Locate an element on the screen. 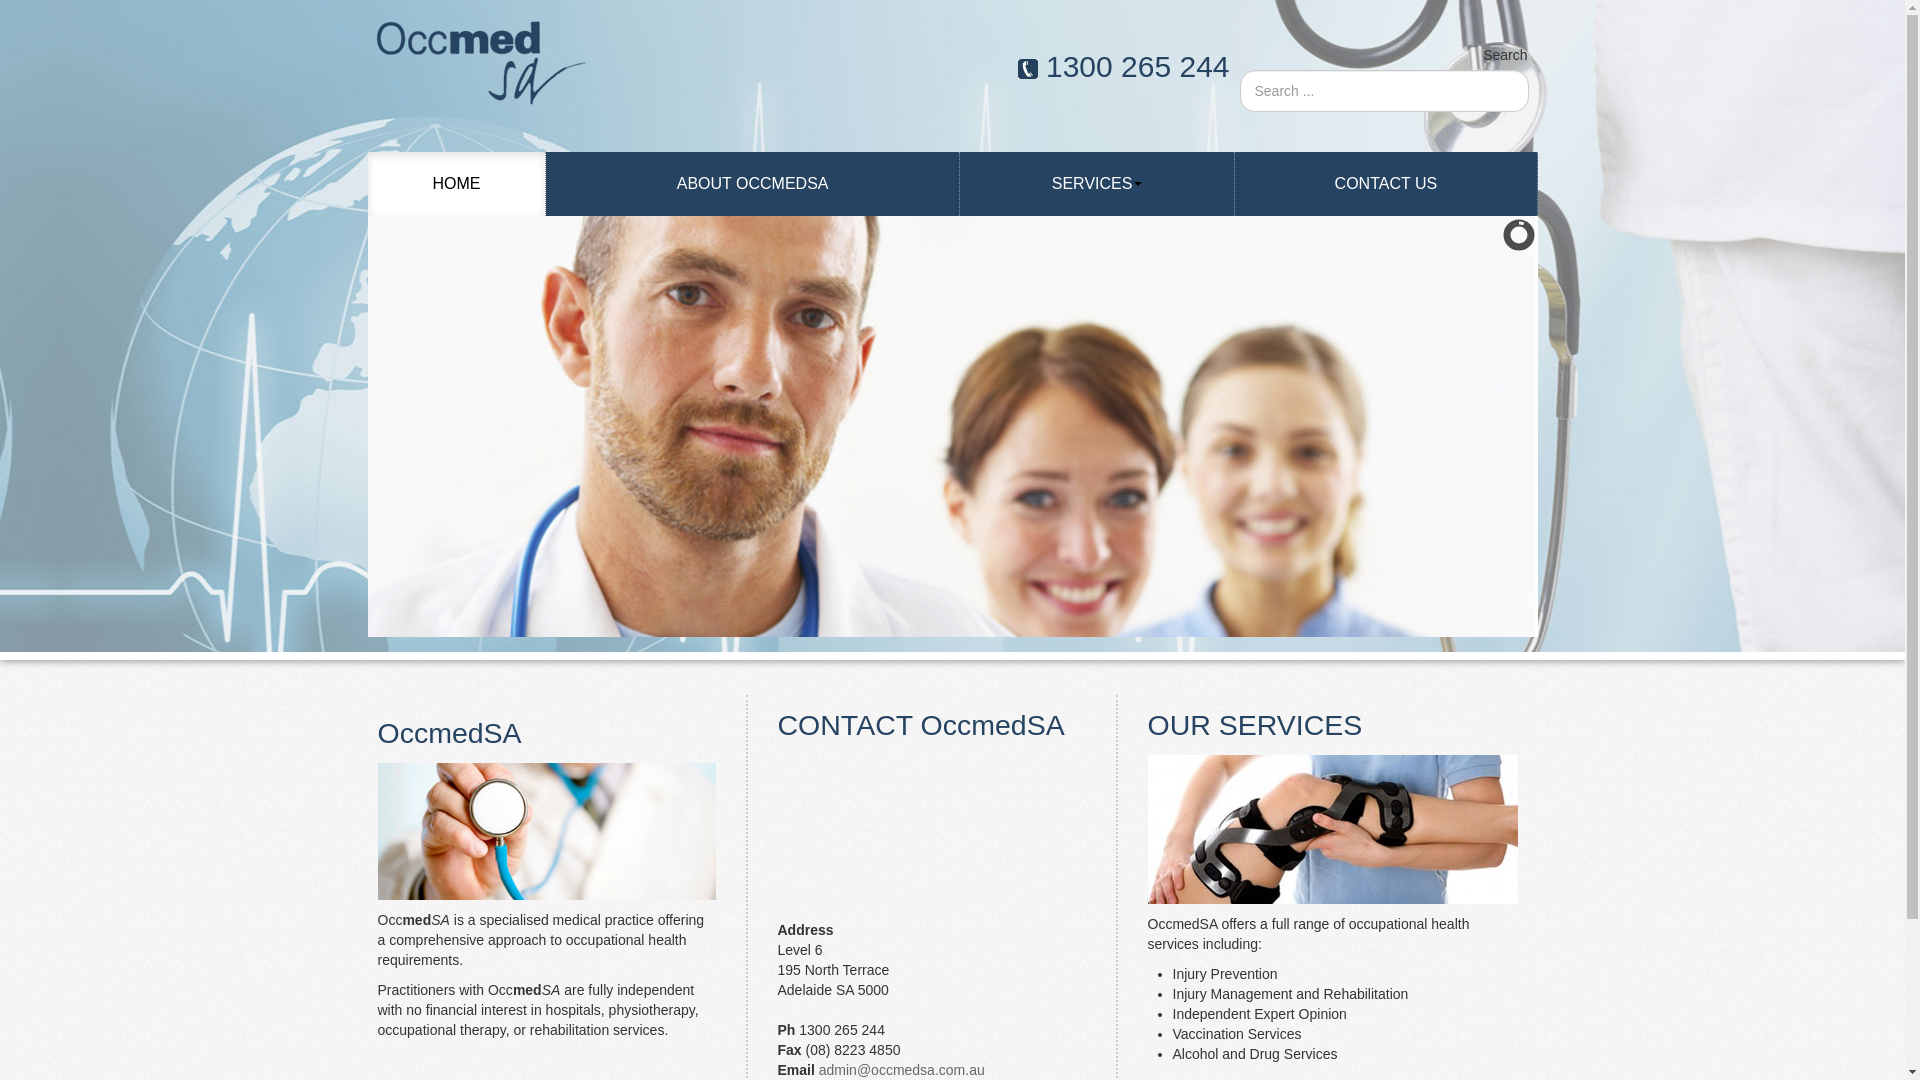 The width and height of the screenshot is (1920, 1080). CONTACT US is located at coordinates (1386, 184).